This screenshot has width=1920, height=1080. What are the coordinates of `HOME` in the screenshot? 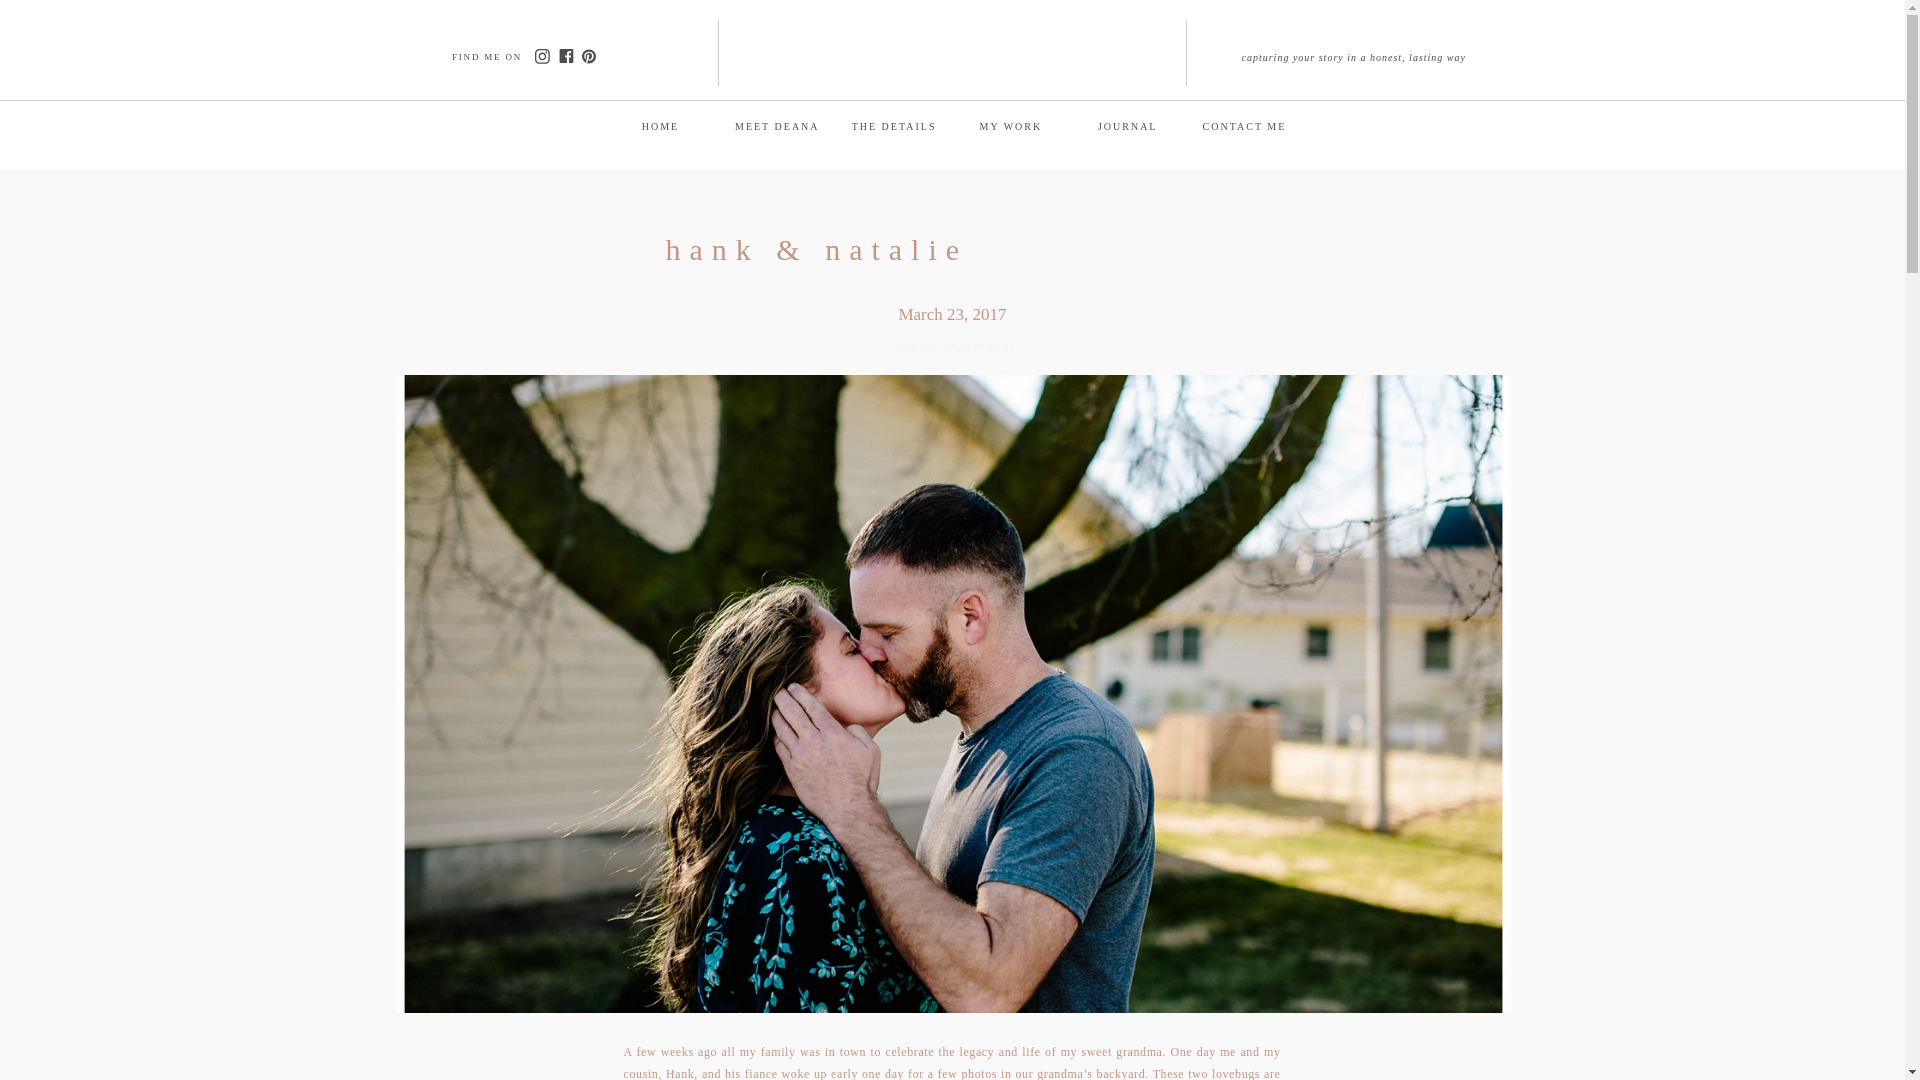 It's located at (660, 124).